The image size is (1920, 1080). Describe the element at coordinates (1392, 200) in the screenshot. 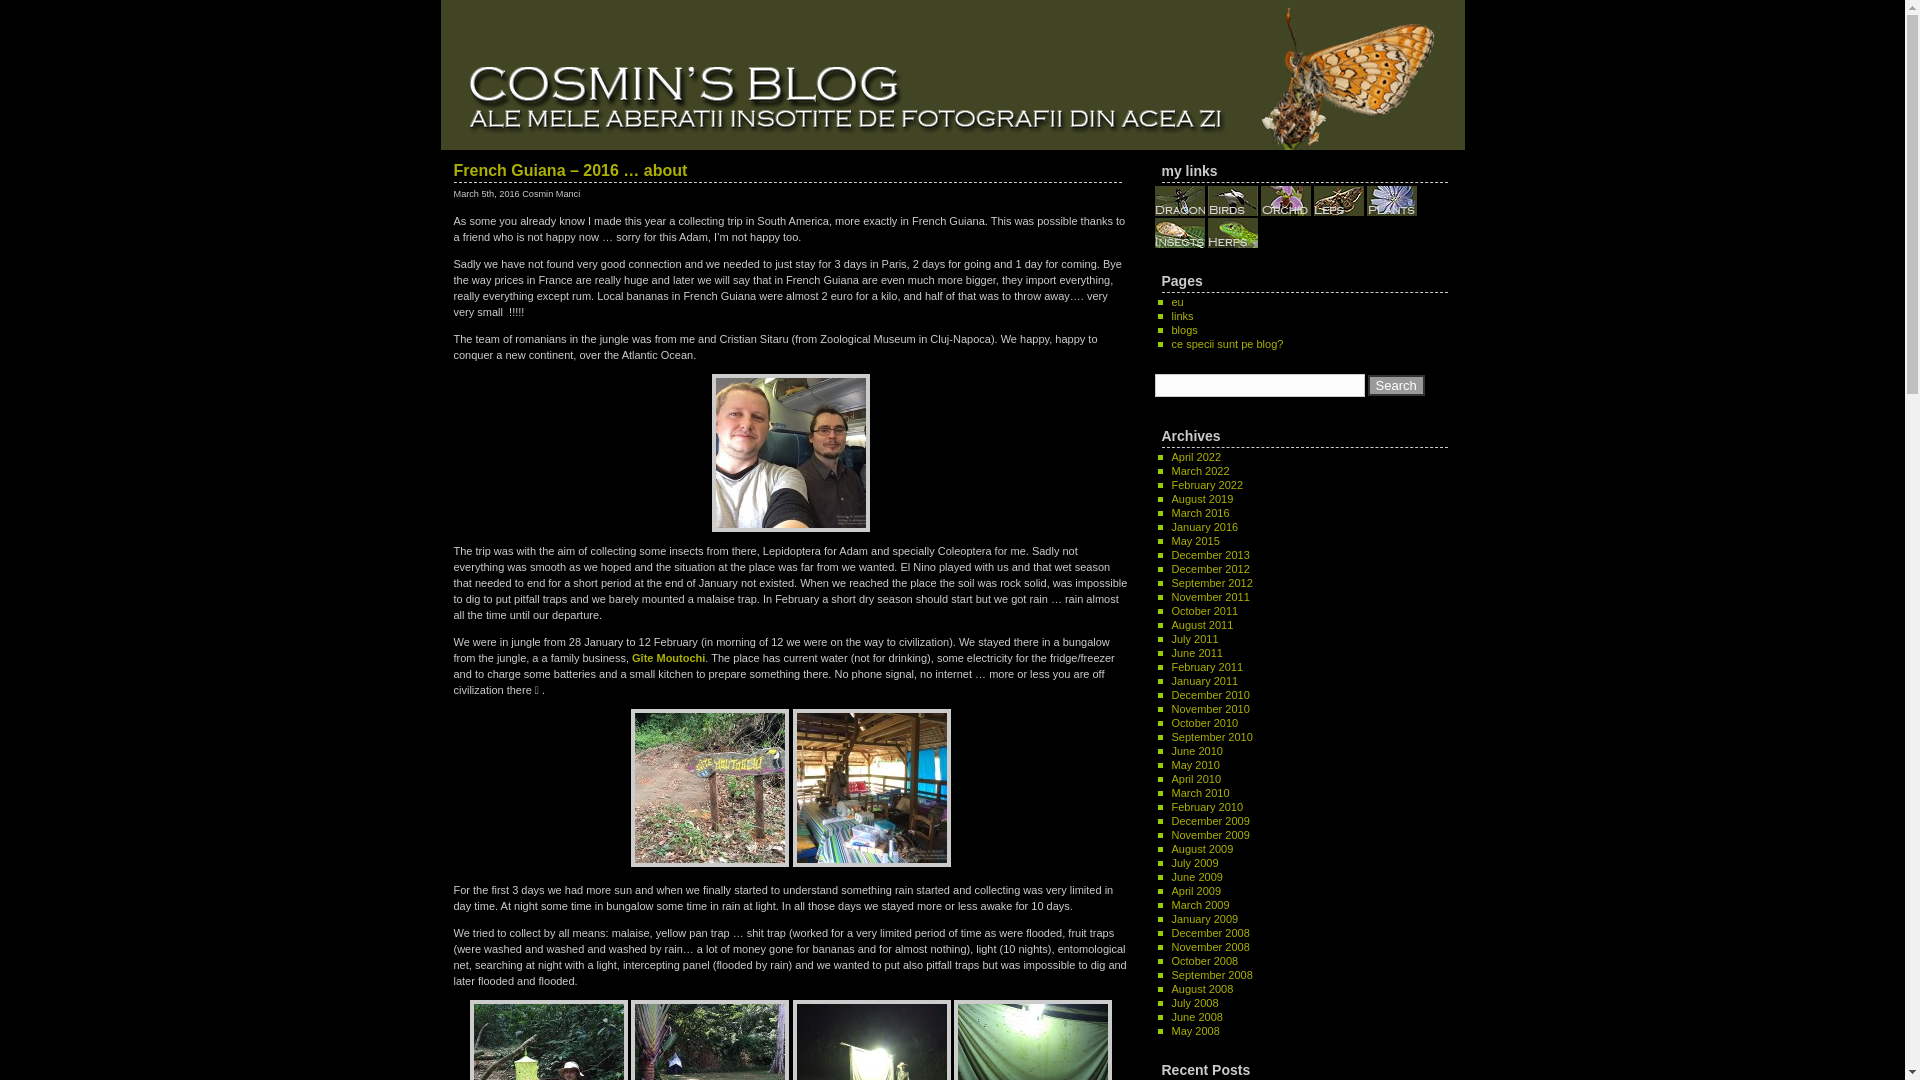

I see `plants` at that location.